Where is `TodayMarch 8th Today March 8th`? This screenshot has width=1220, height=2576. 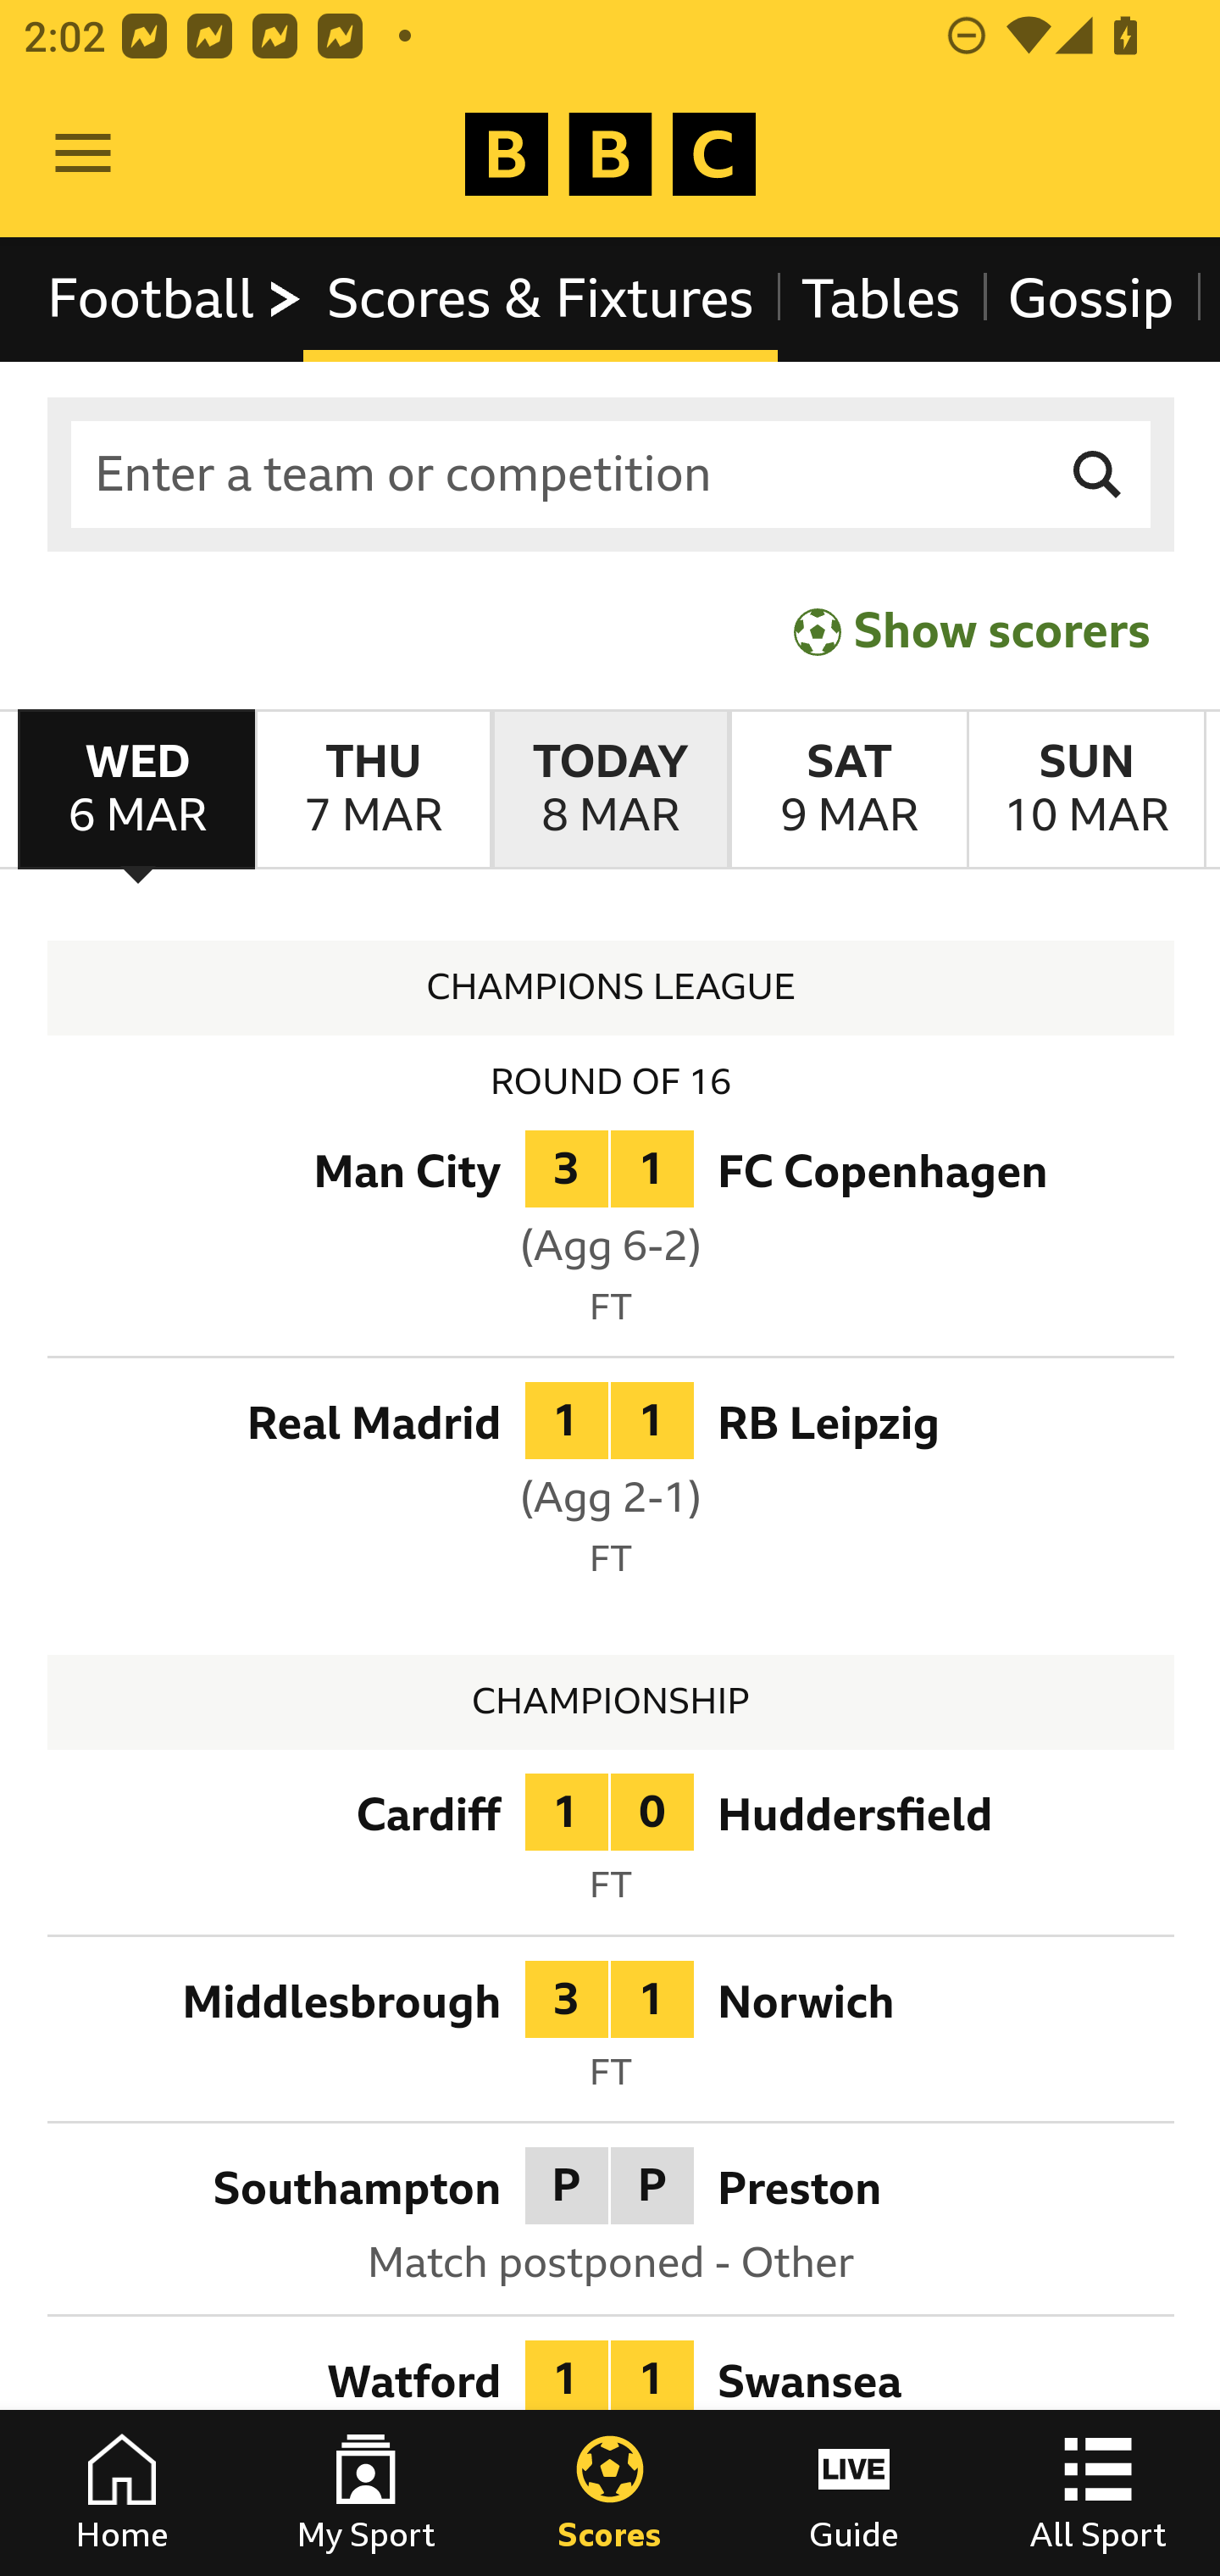 TodayMarch 8th Today March 8th is located at coordinates (610, 790).